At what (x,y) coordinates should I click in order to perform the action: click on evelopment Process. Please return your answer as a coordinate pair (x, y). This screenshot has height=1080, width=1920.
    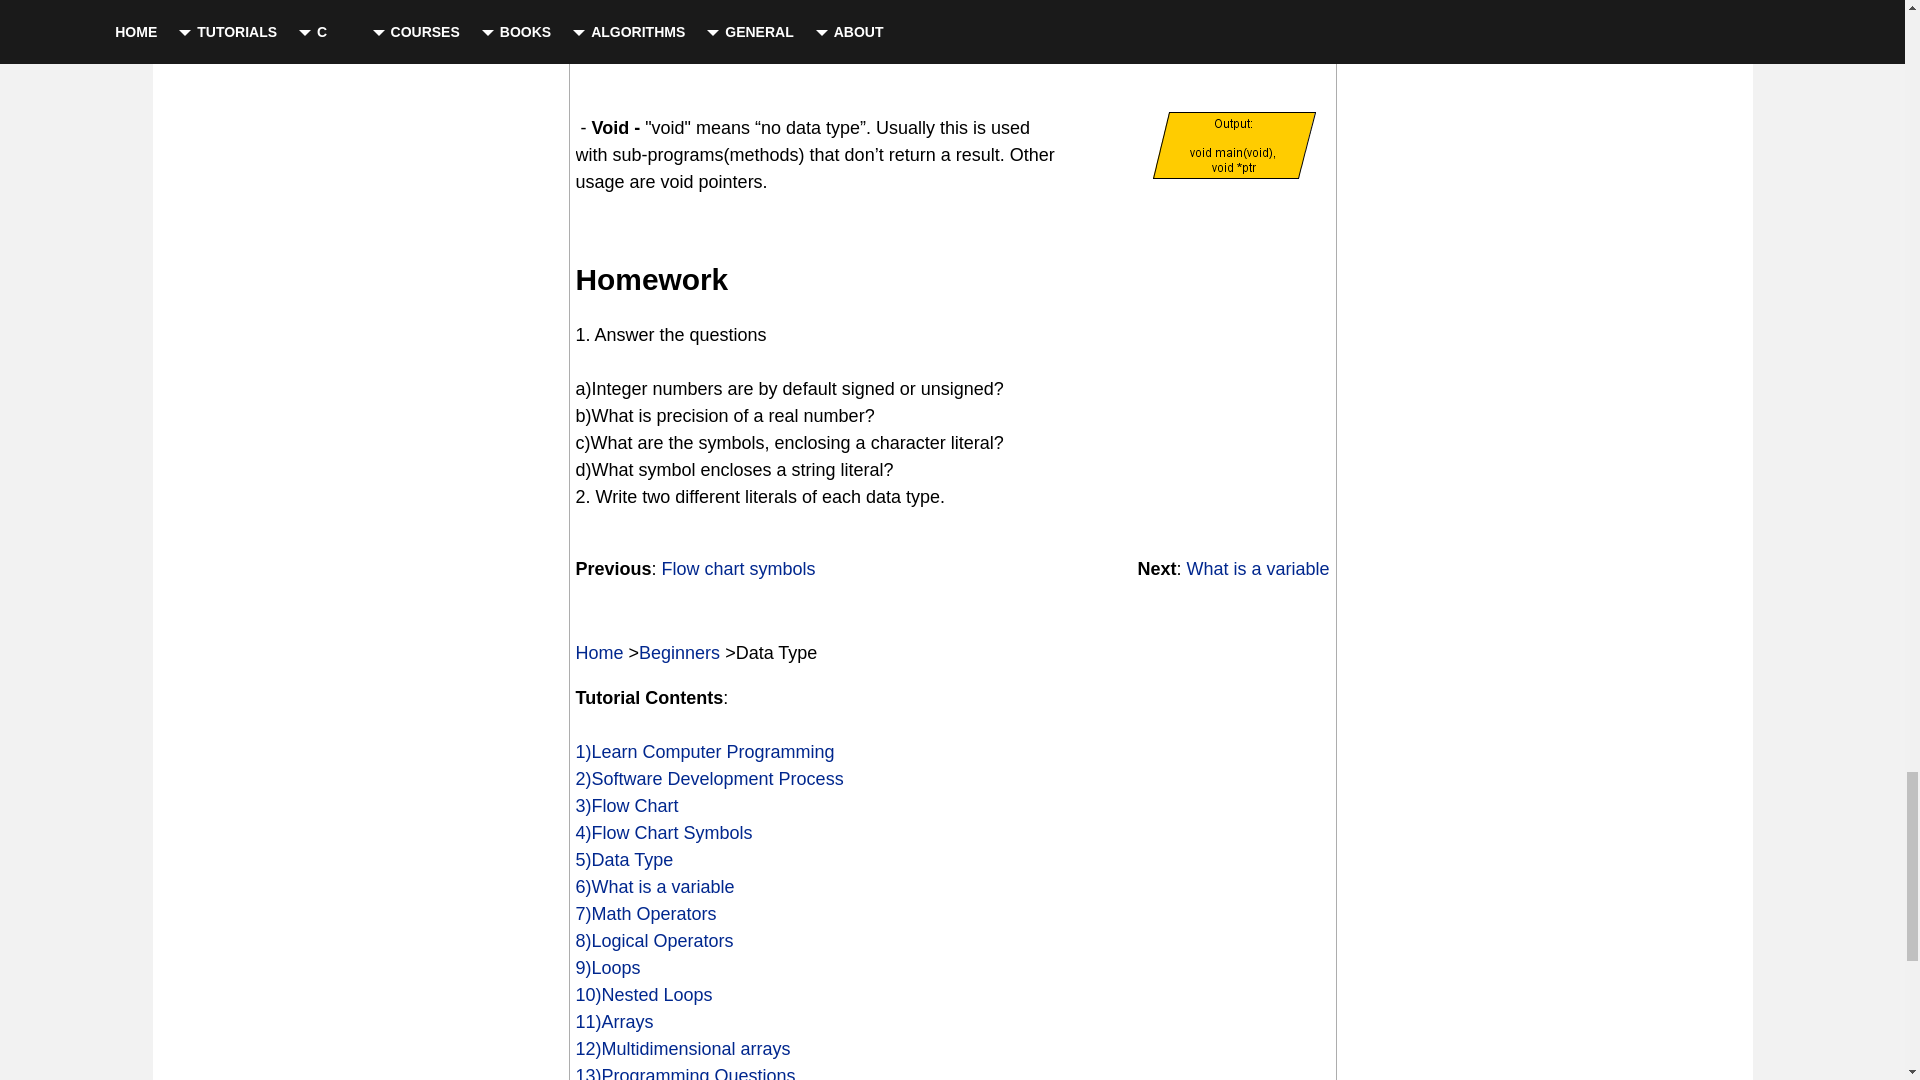
    Looking at the image, I should click on (762, 778).